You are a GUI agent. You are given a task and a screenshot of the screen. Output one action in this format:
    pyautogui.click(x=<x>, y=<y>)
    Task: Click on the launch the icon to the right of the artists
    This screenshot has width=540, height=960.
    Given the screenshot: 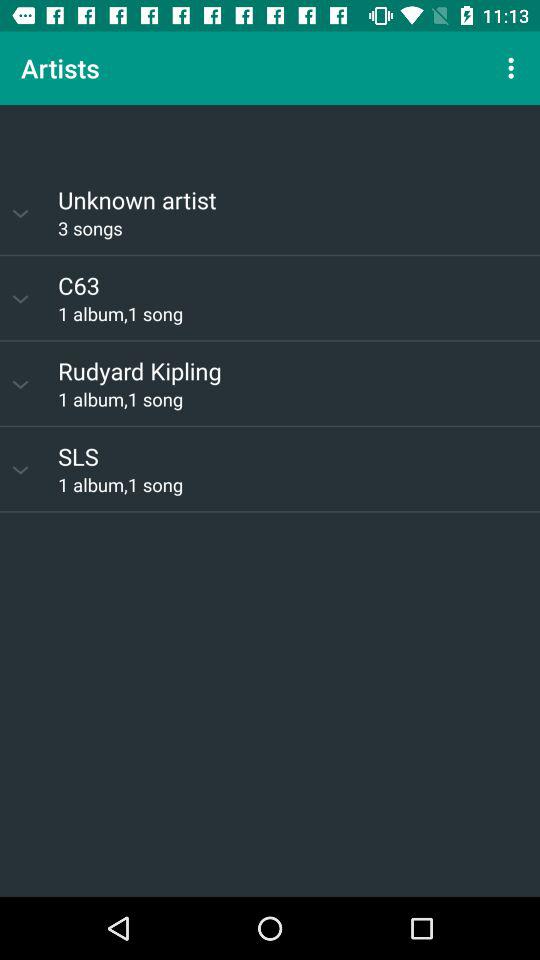 What is the action you would take?
    pyautogui.click(x=514, y=68)
    